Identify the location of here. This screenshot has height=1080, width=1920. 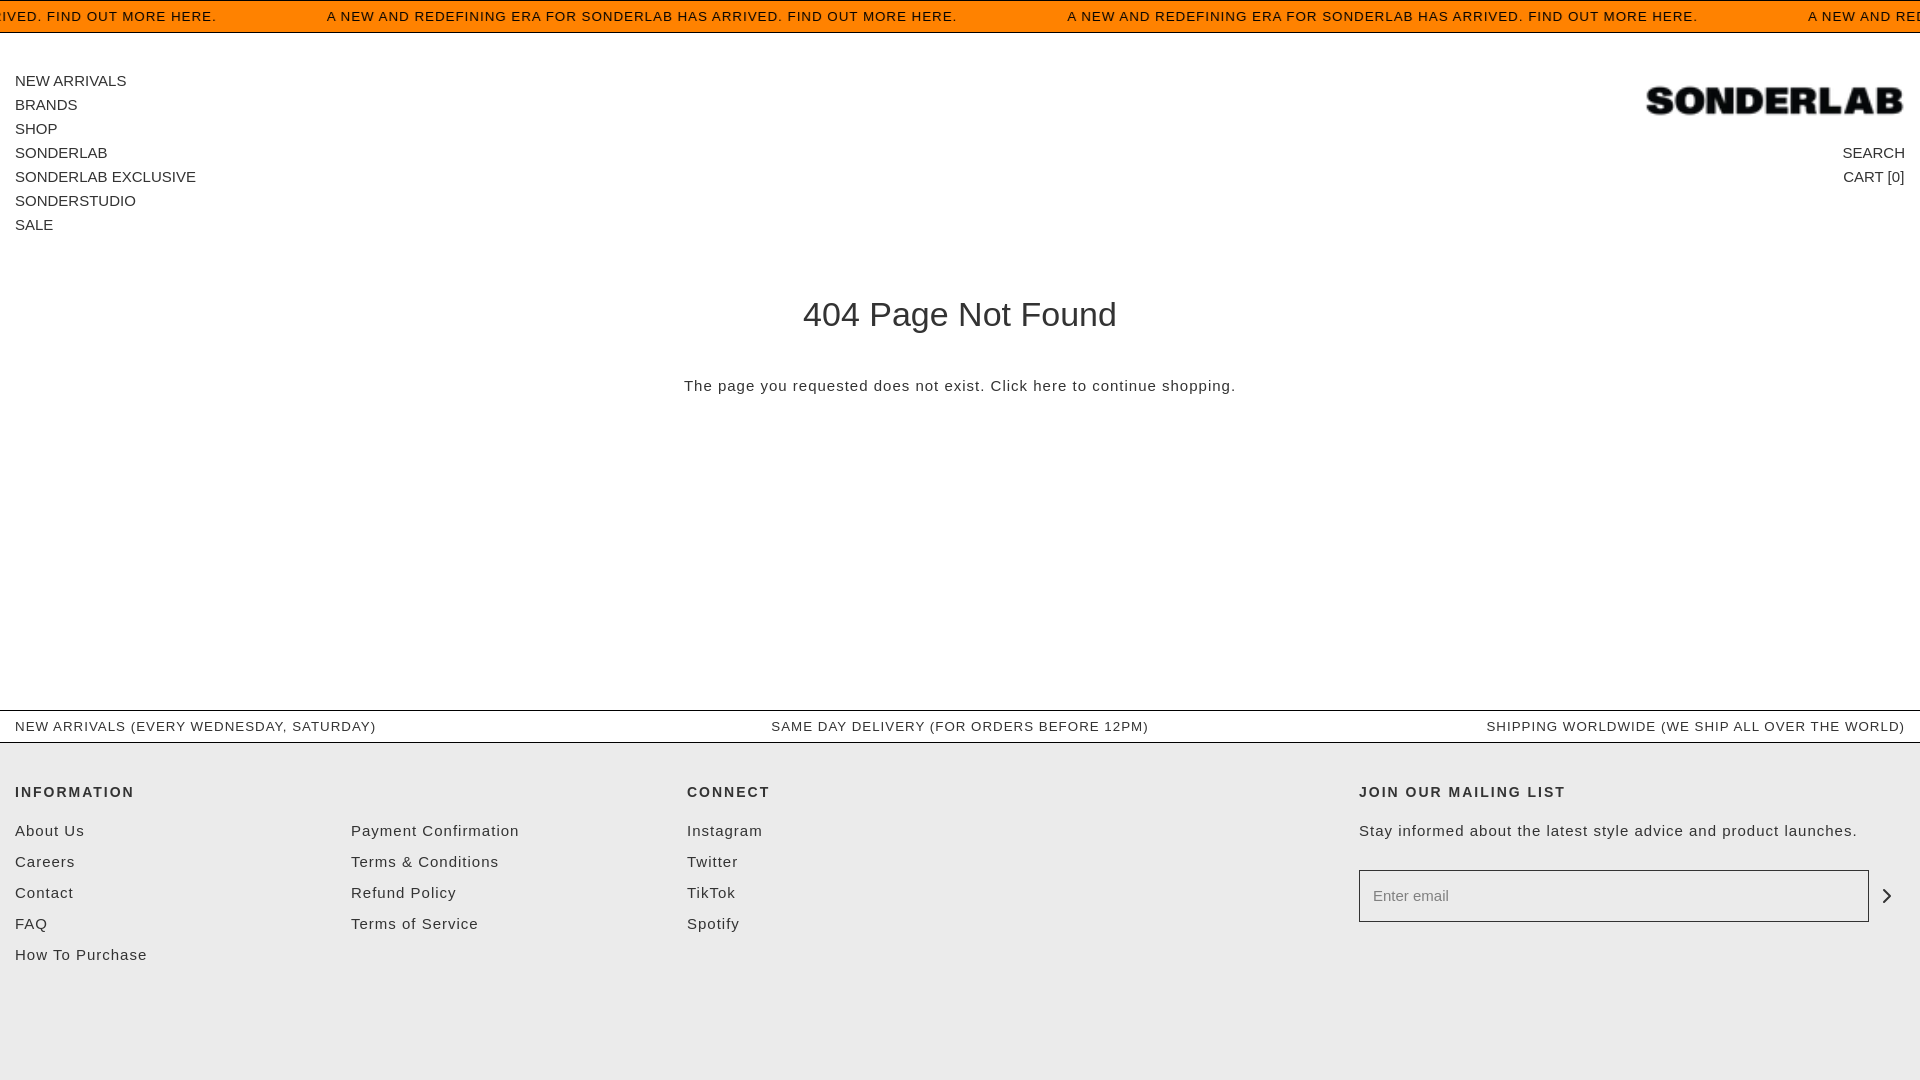
(1050, 385).